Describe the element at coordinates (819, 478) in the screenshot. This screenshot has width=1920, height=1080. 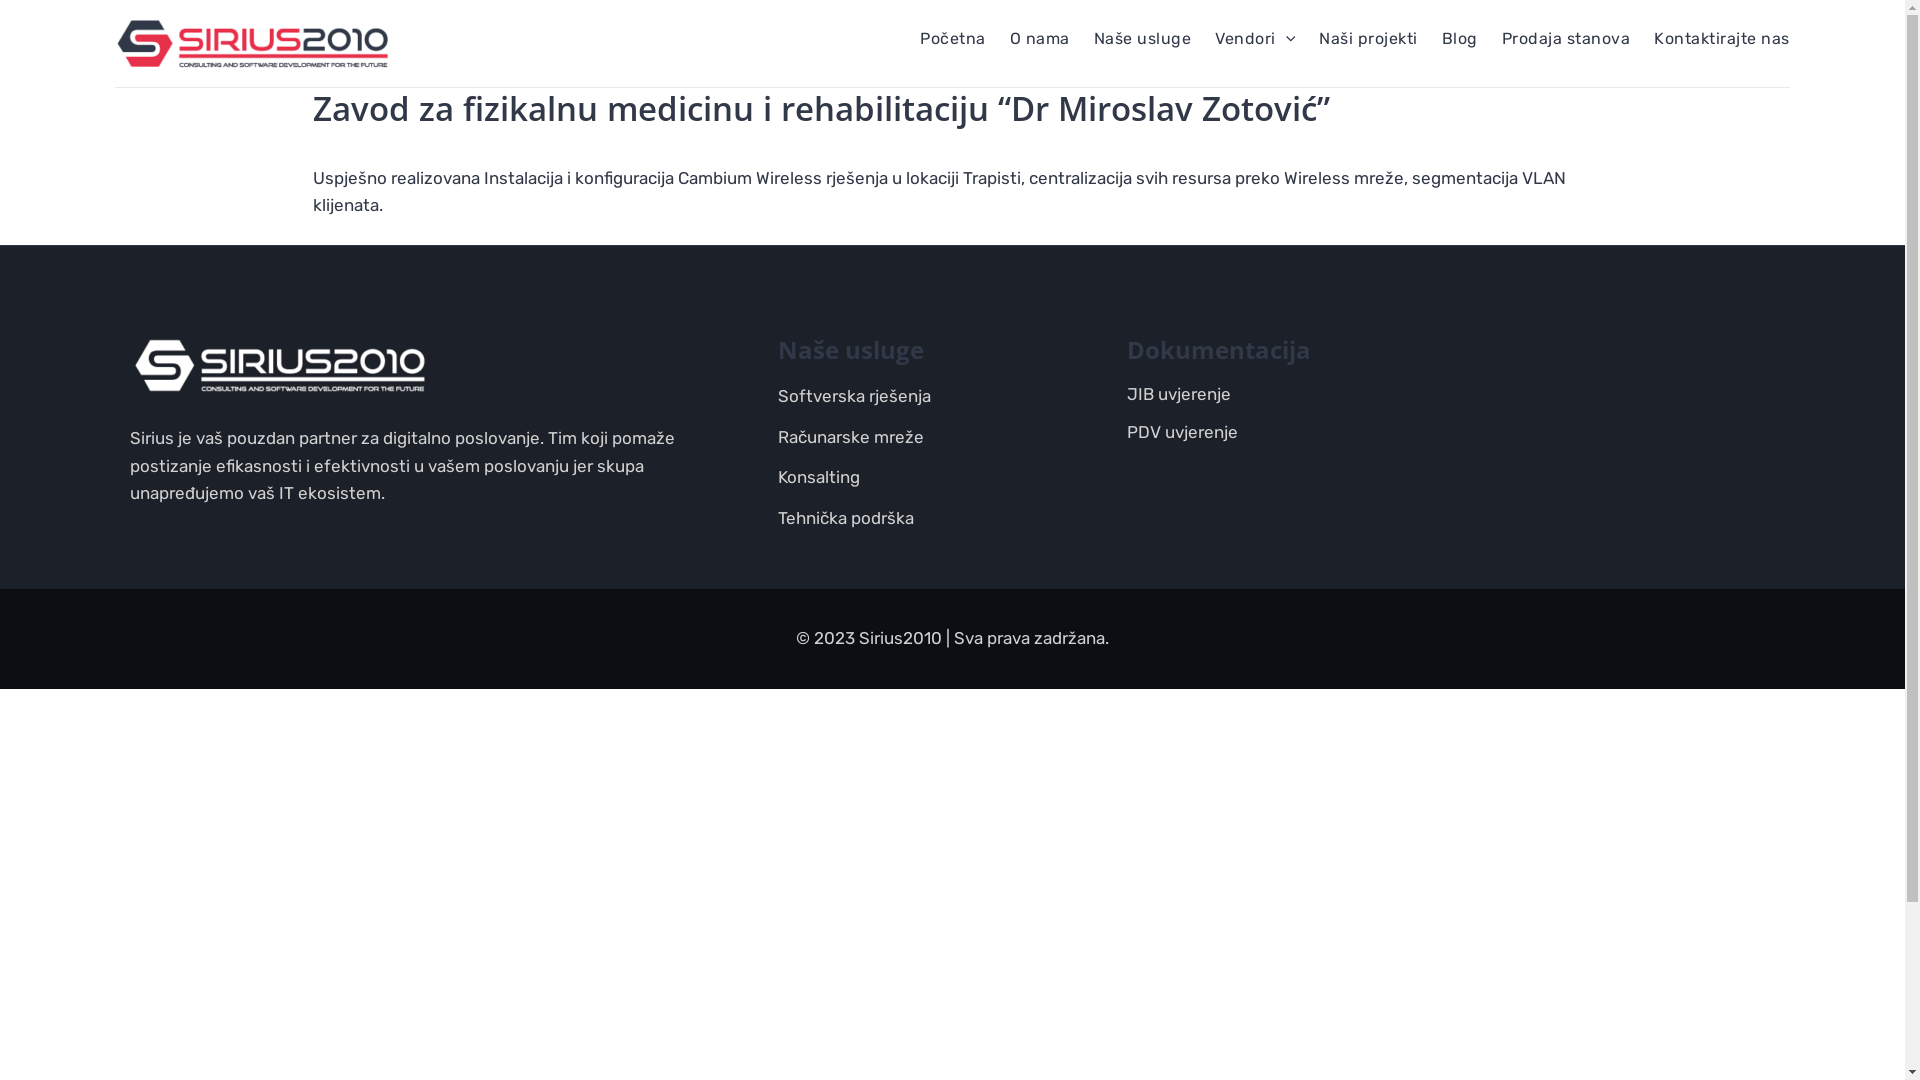
I see `Konsalting` at that location.